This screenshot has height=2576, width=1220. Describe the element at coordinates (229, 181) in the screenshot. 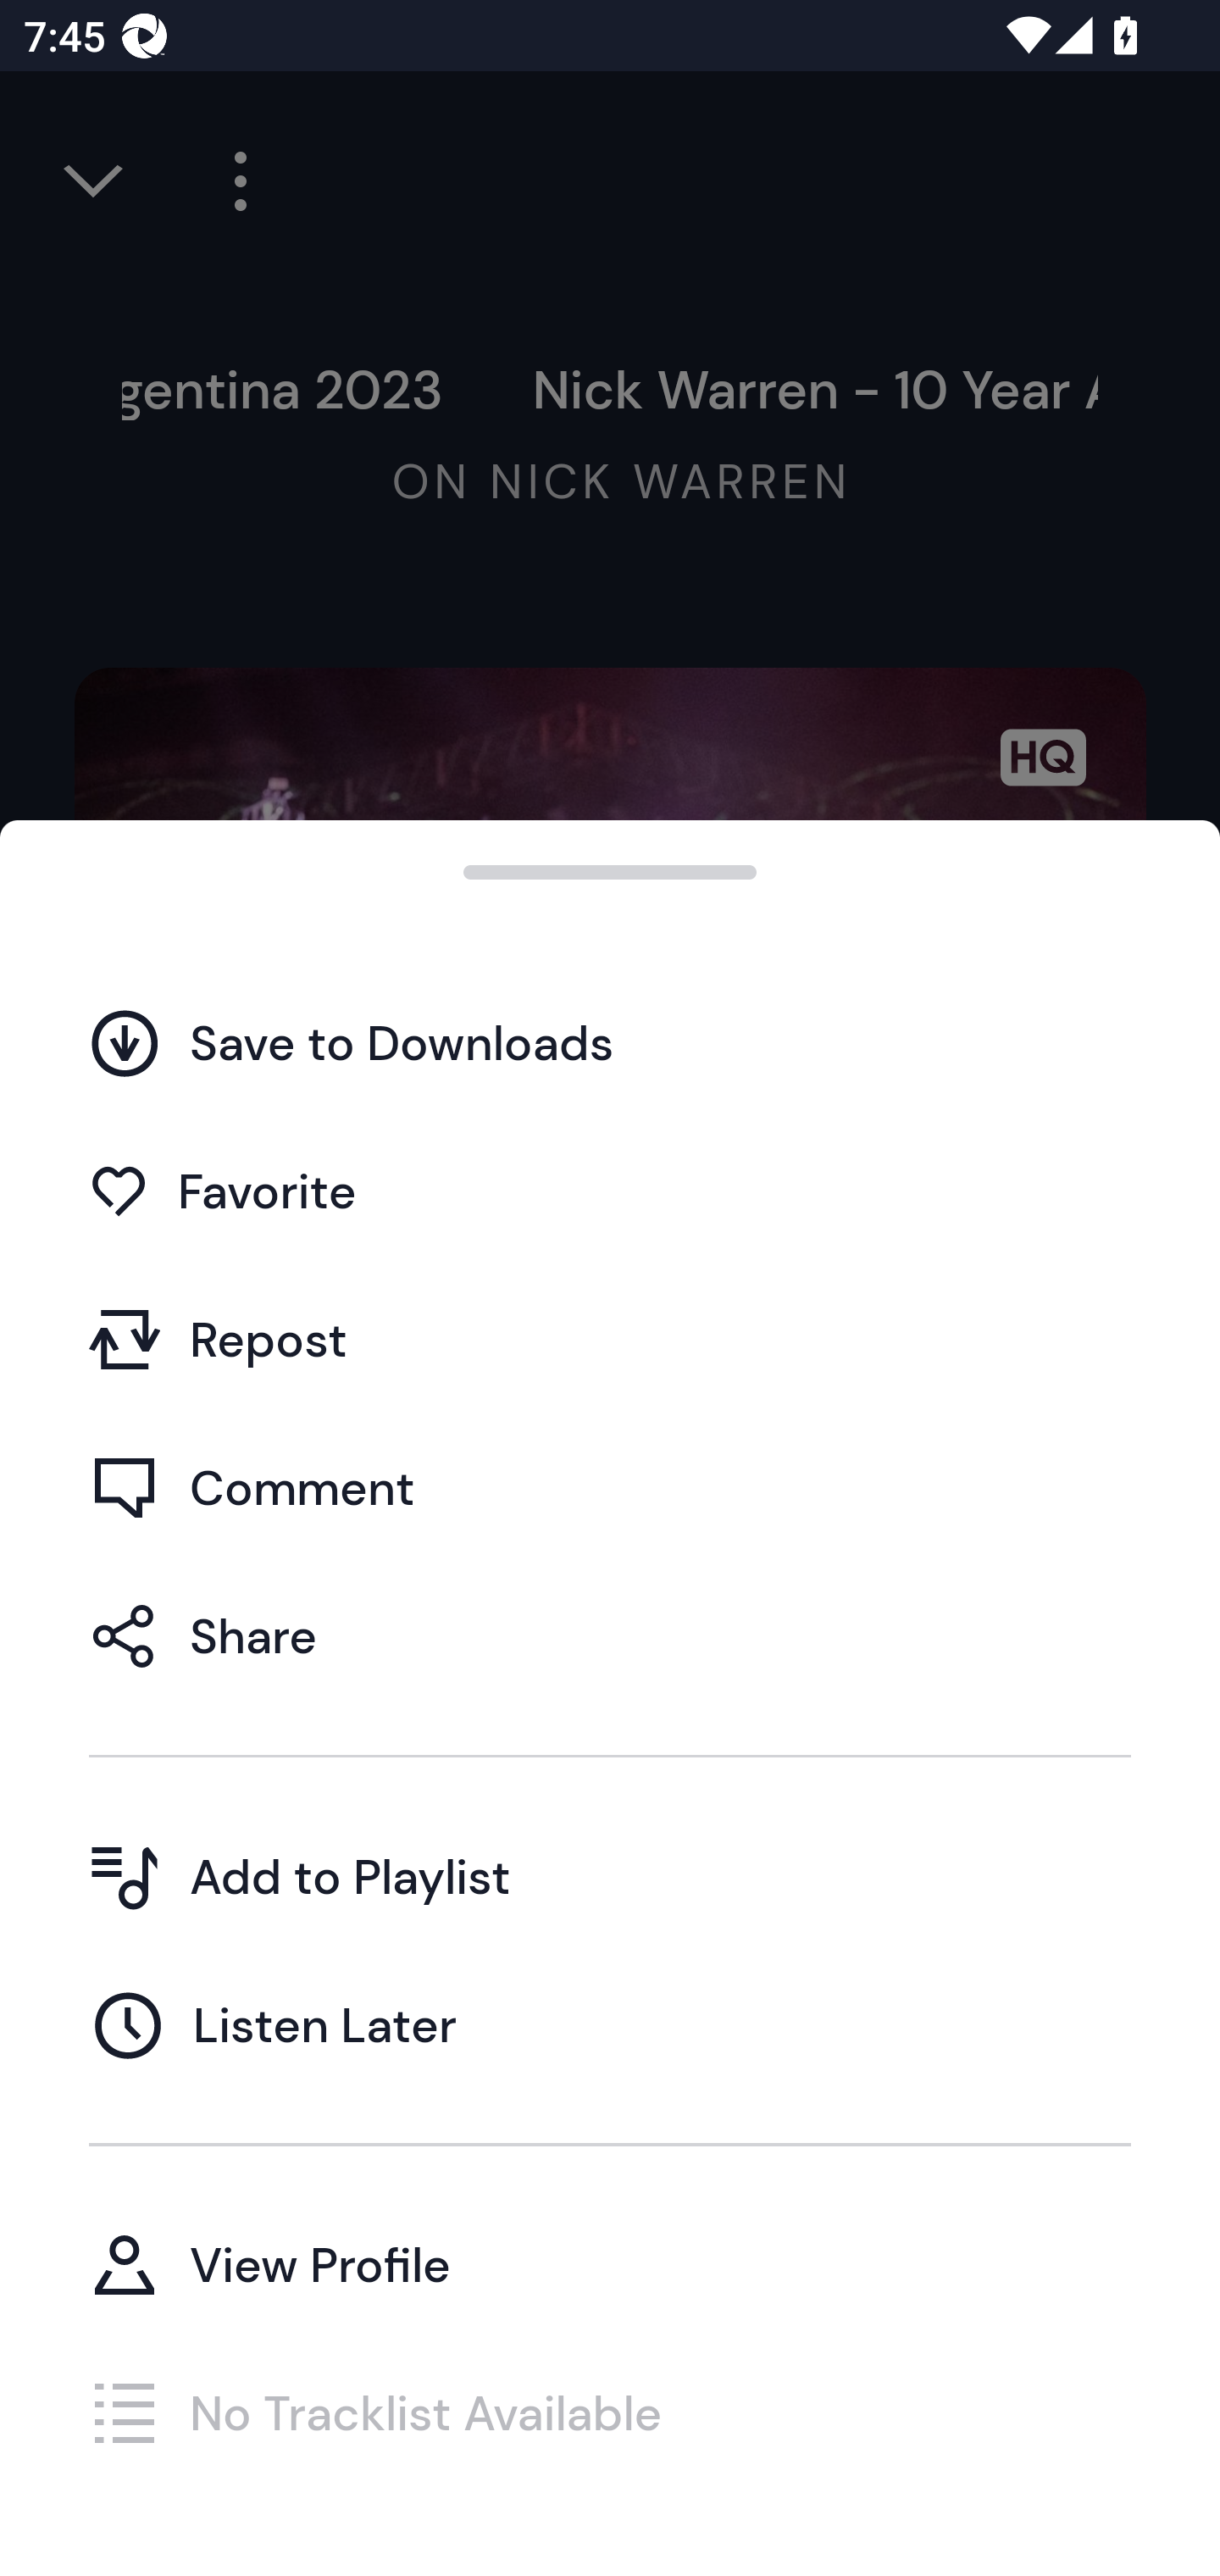

I see `Player more options button` at that location.